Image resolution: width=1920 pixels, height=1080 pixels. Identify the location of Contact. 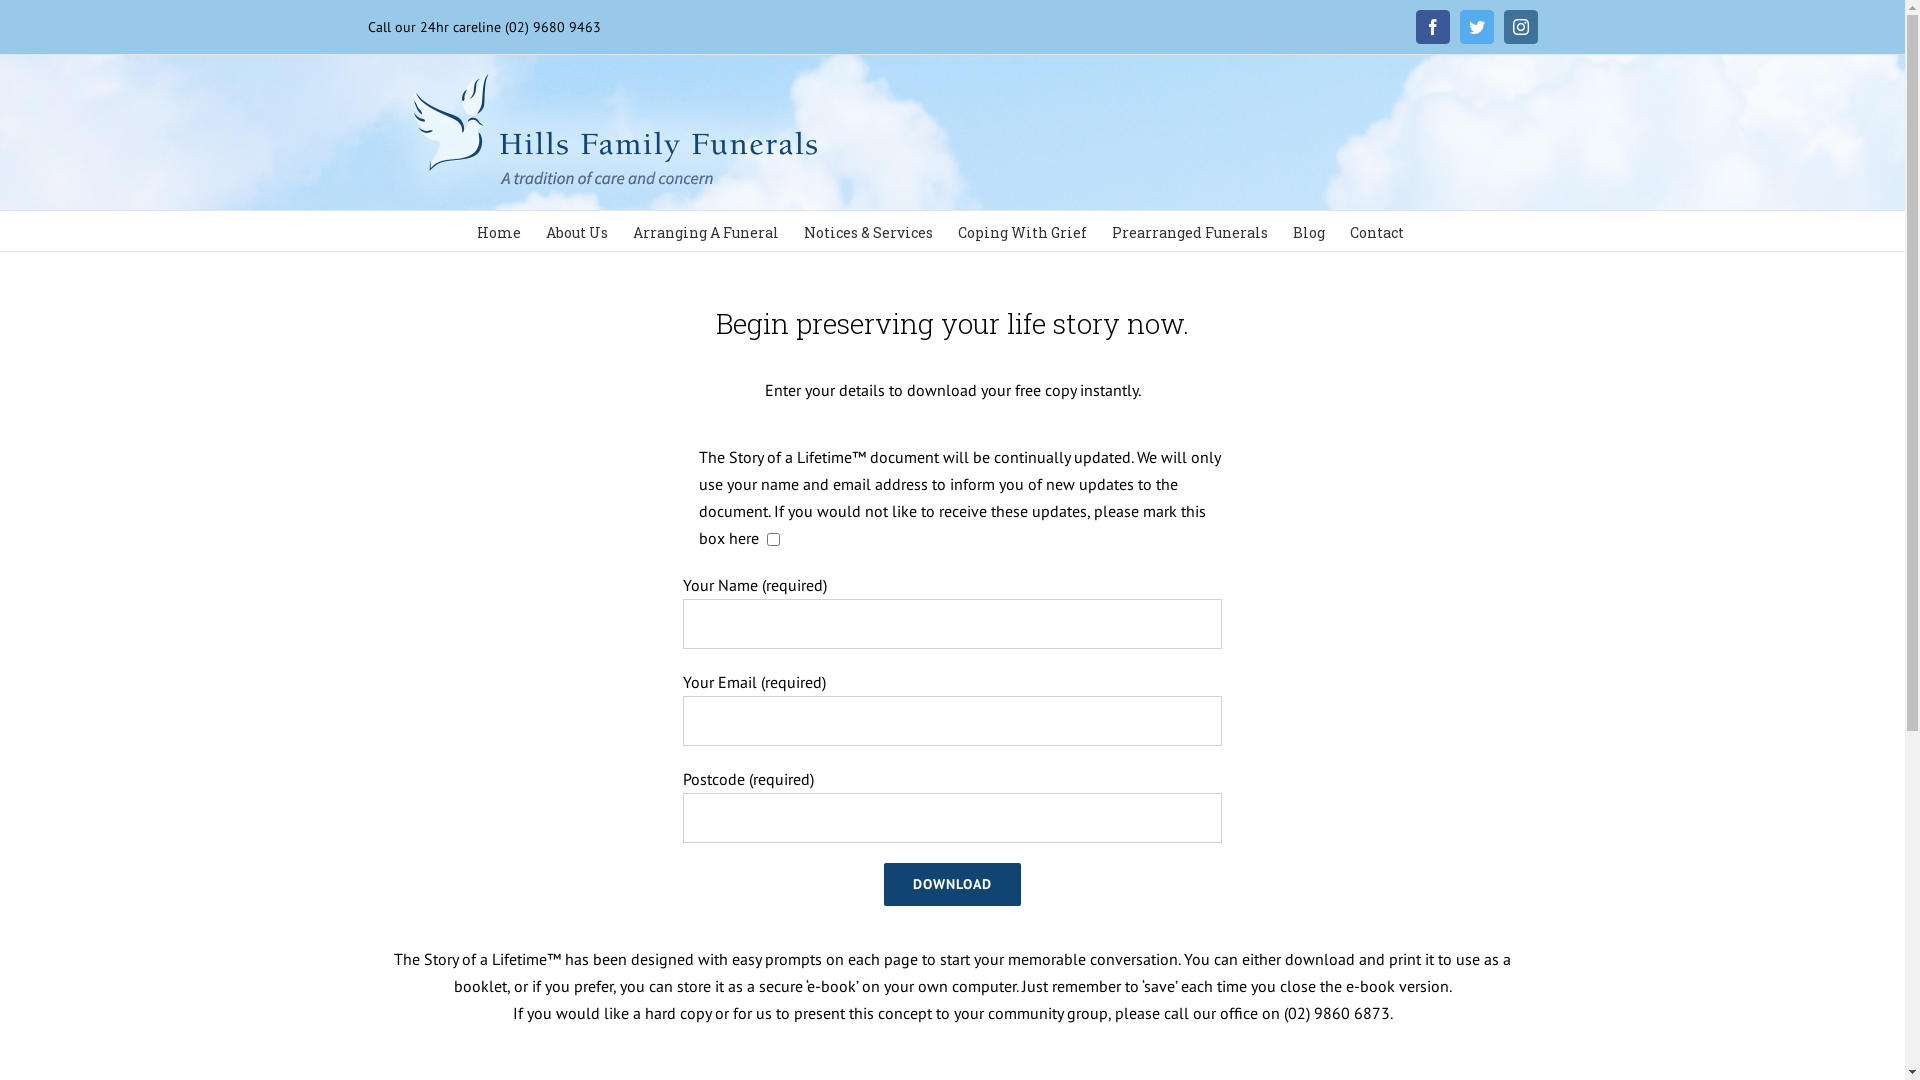
(1377, 231).